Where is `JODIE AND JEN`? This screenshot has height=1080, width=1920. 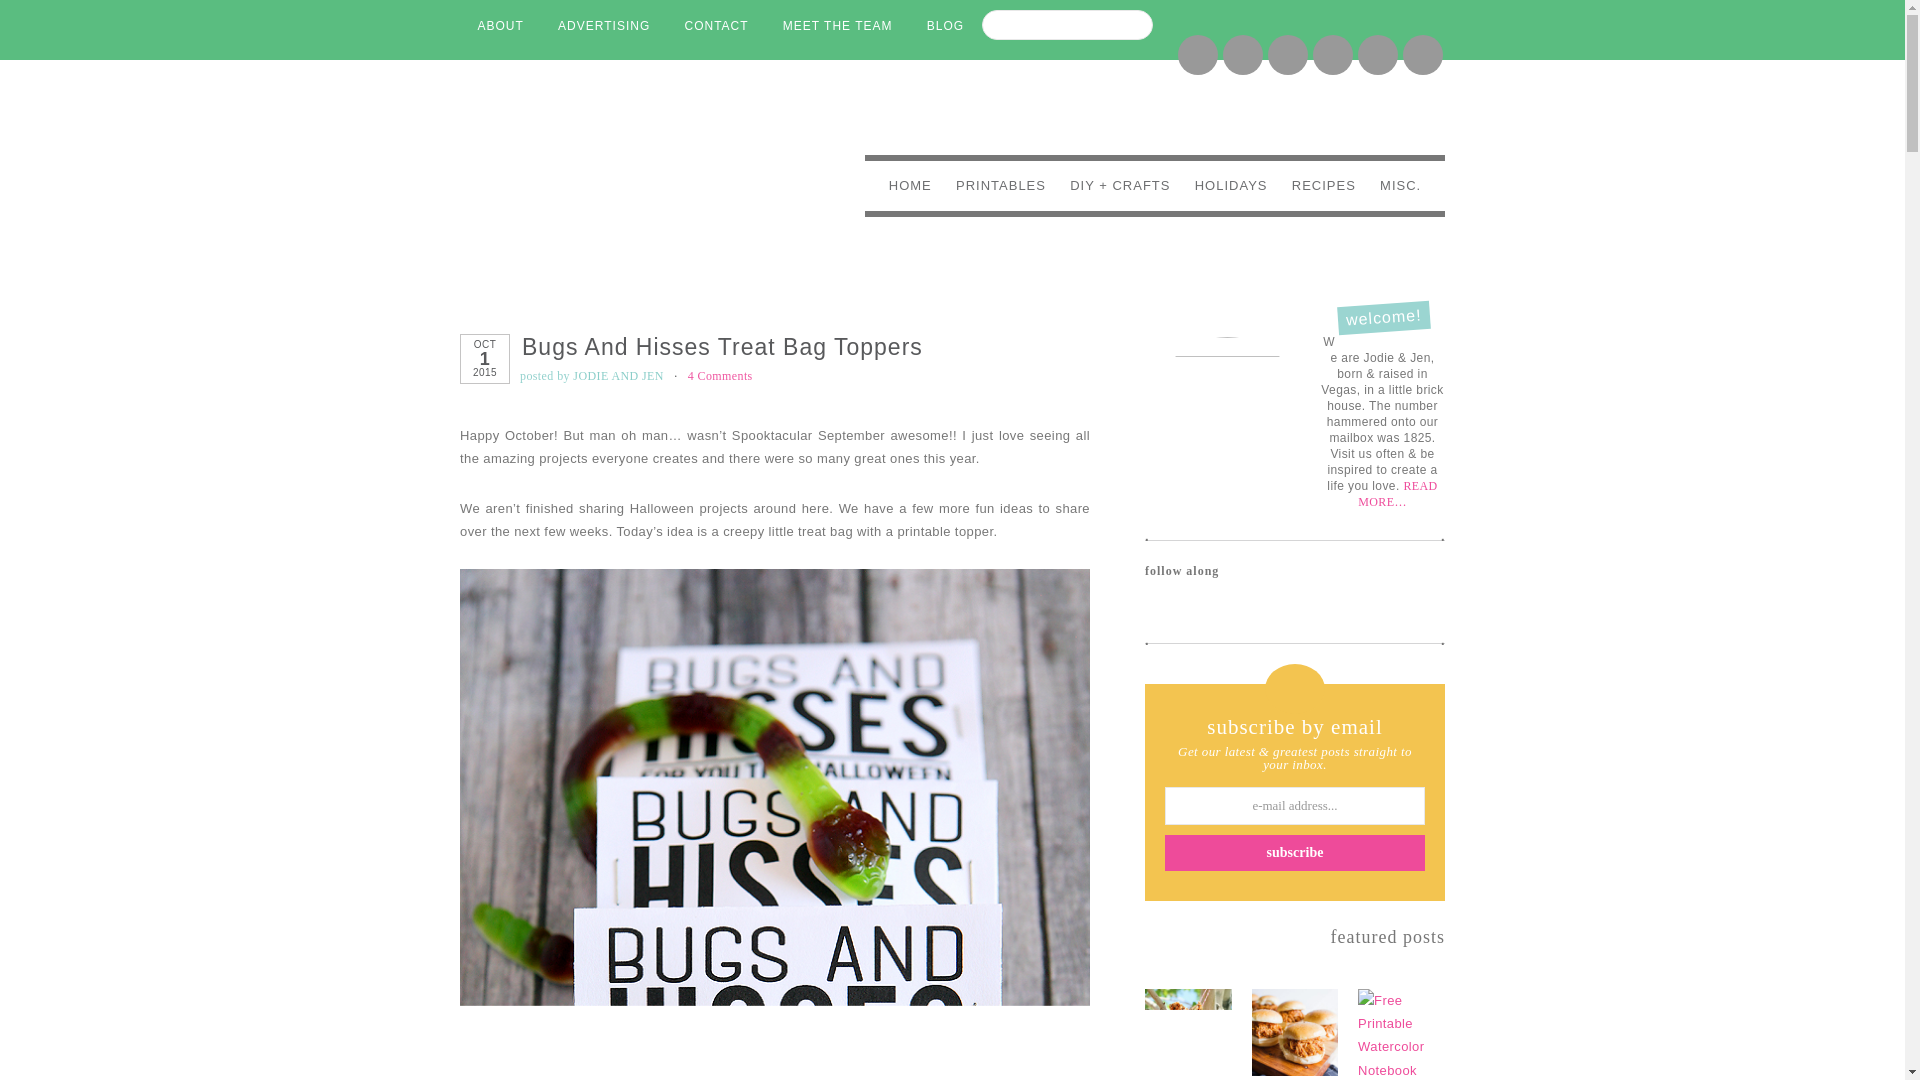
JODIE AND JEN is located at coordinates (618, 376).